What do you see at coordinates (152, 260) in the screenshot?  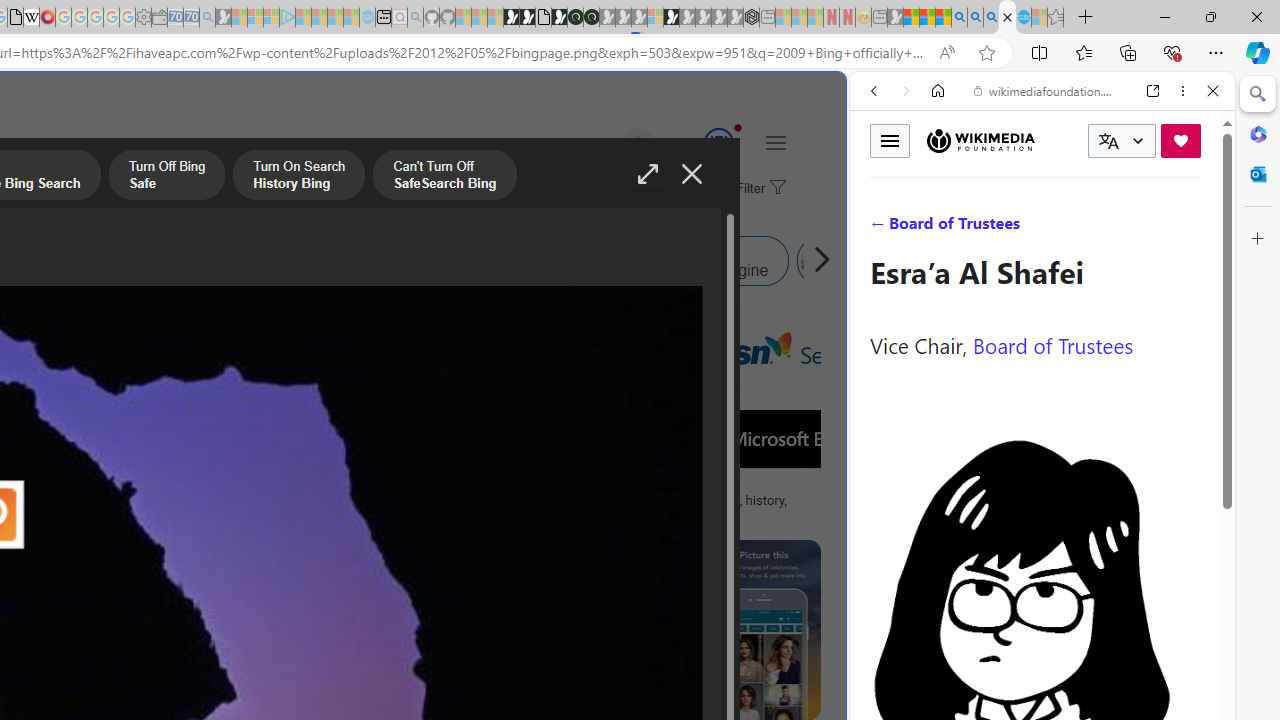 I see `MSN Homepage Bing Search Engine` at bounding box center [152, 260].